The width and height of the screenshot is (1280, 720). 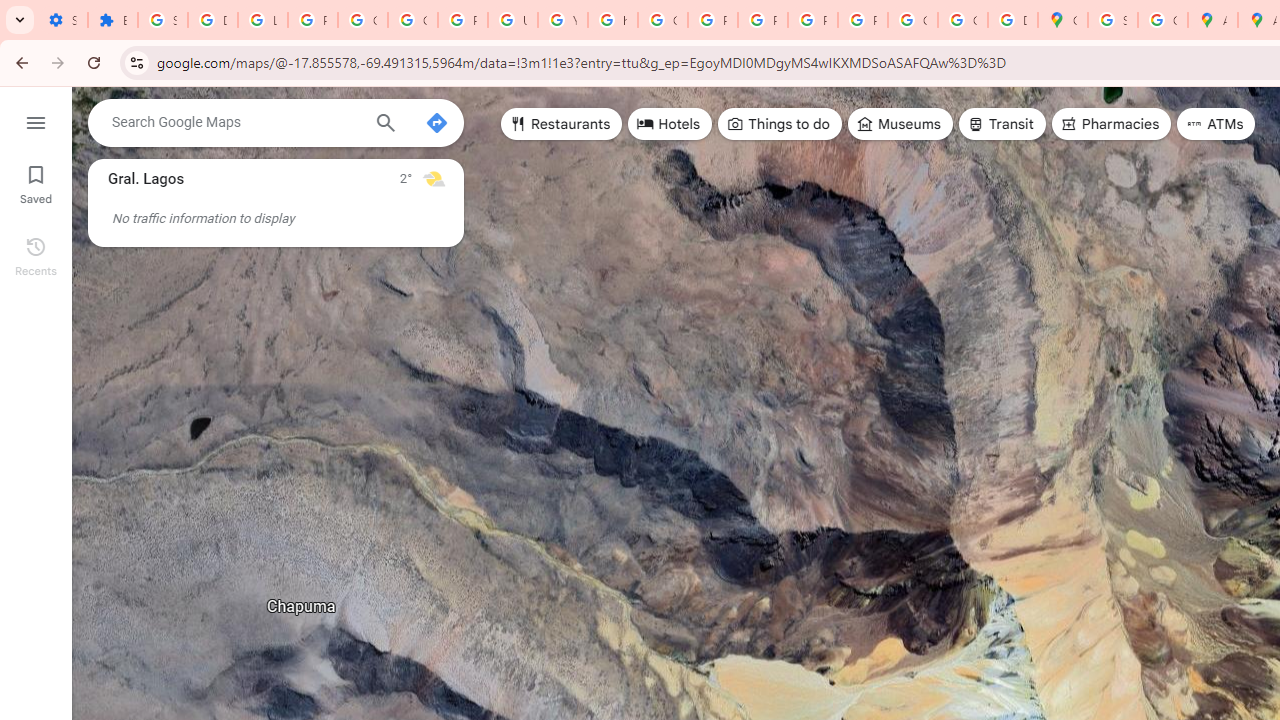 What do you see at coordinates (562, 20) in the screenshot?
I see `YouTube` at bounding box center [562, 20].